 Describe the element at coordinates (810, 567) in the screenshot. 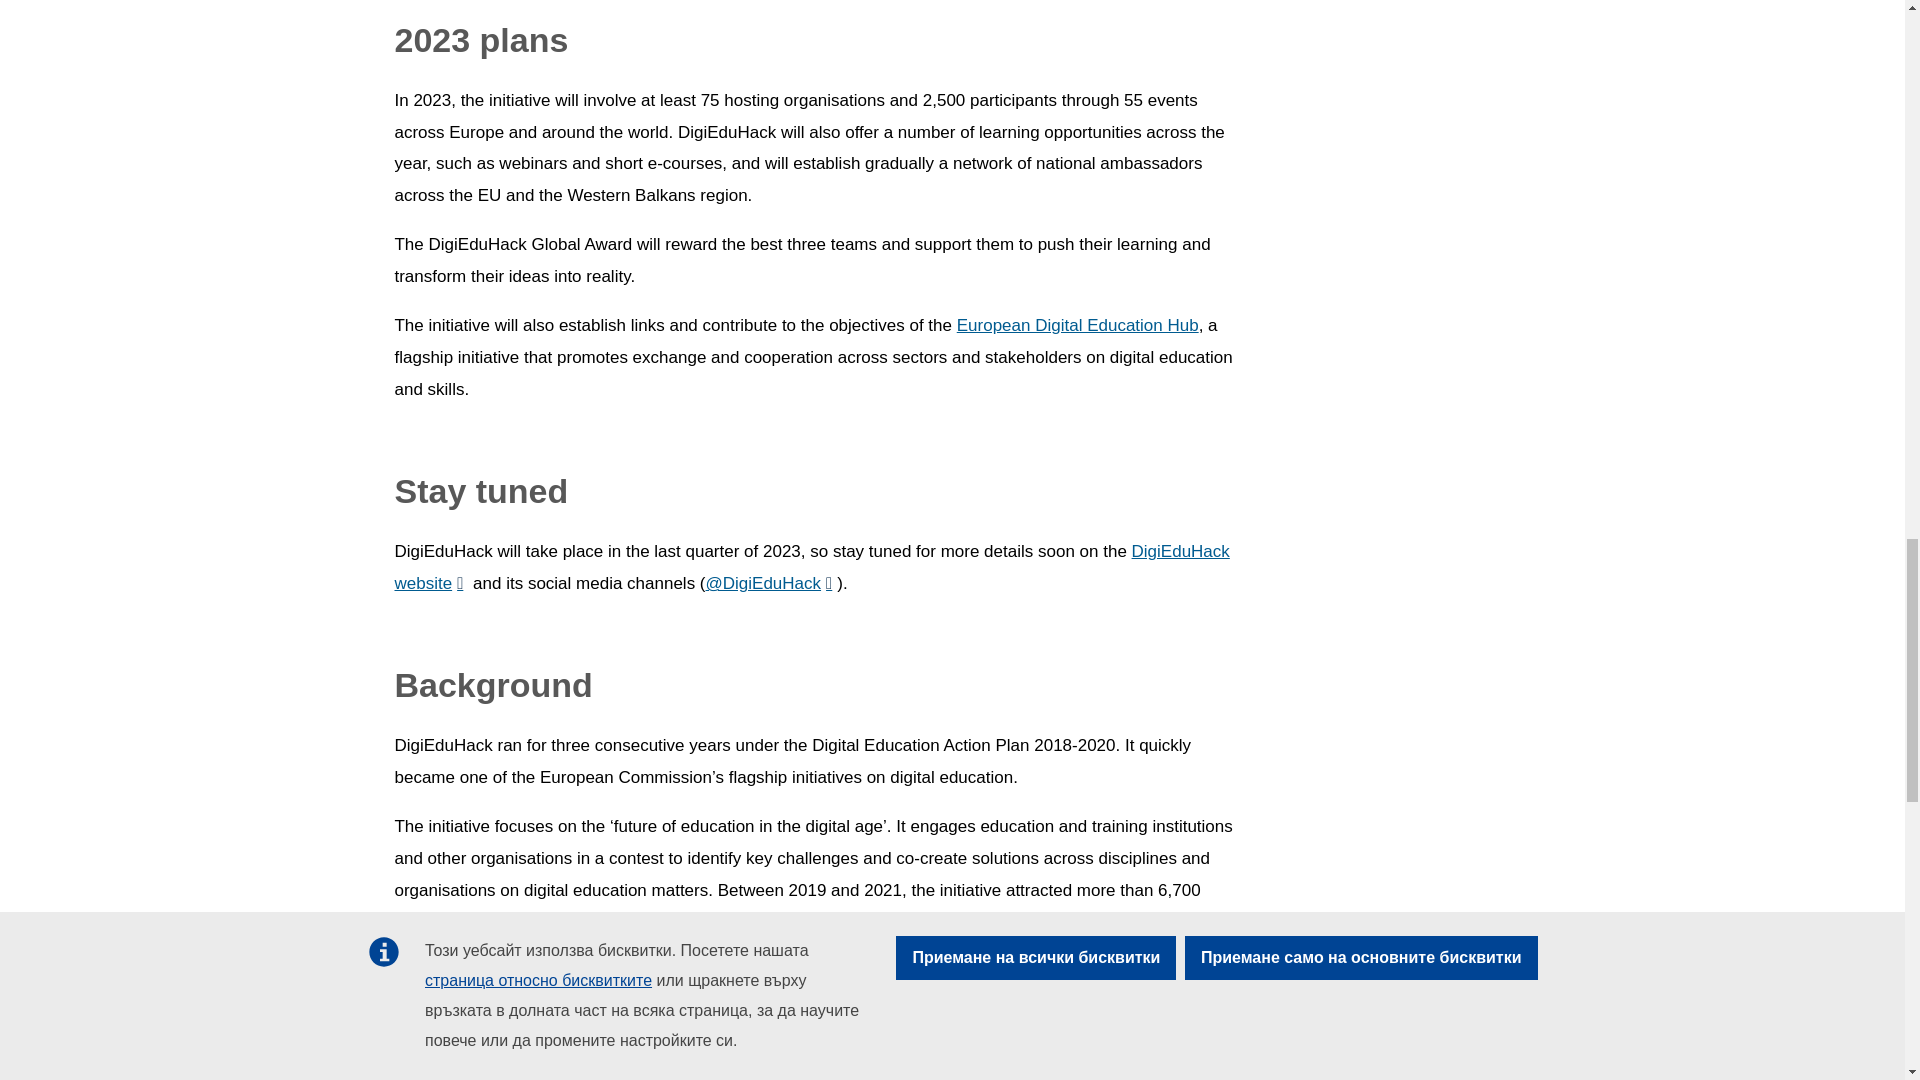

I see `DigiEduHack website` at that location.